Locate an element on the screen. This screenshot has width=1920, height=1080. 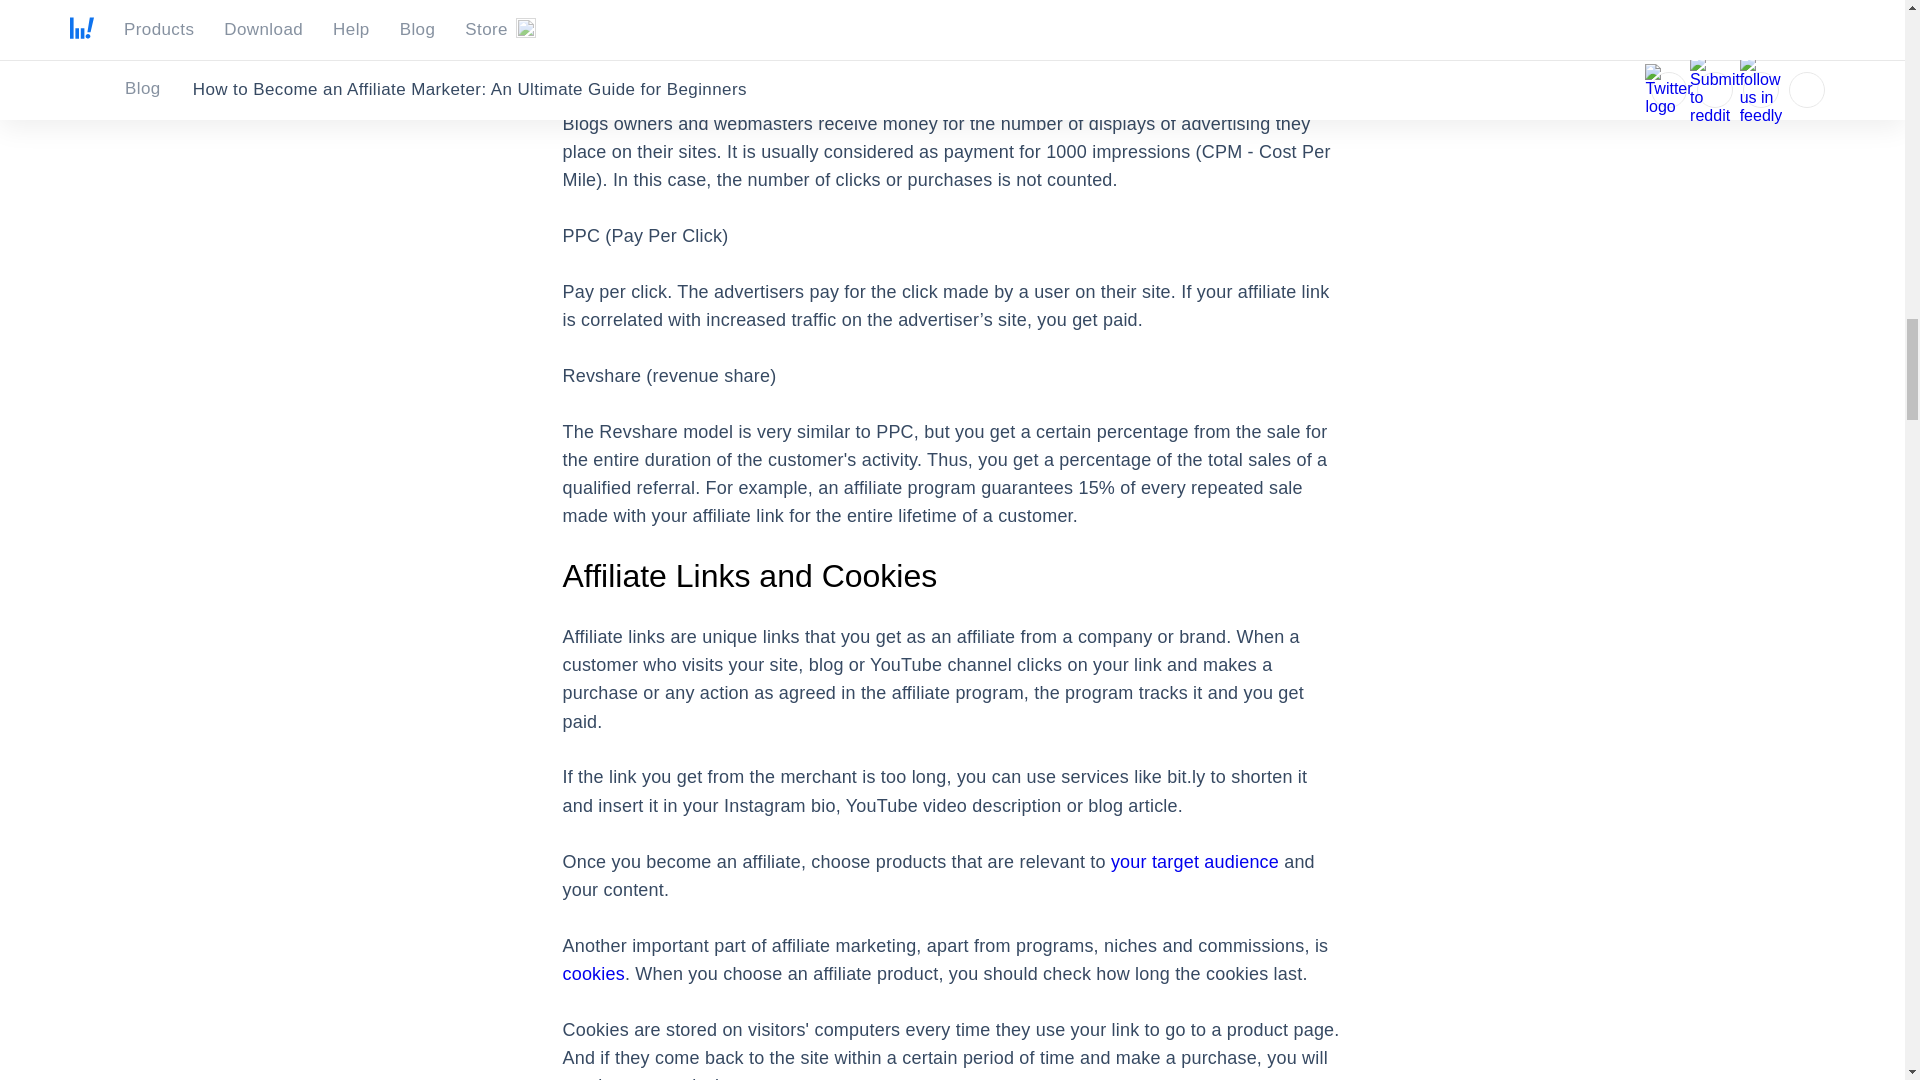
cookies is located at coordinates (593, 974).